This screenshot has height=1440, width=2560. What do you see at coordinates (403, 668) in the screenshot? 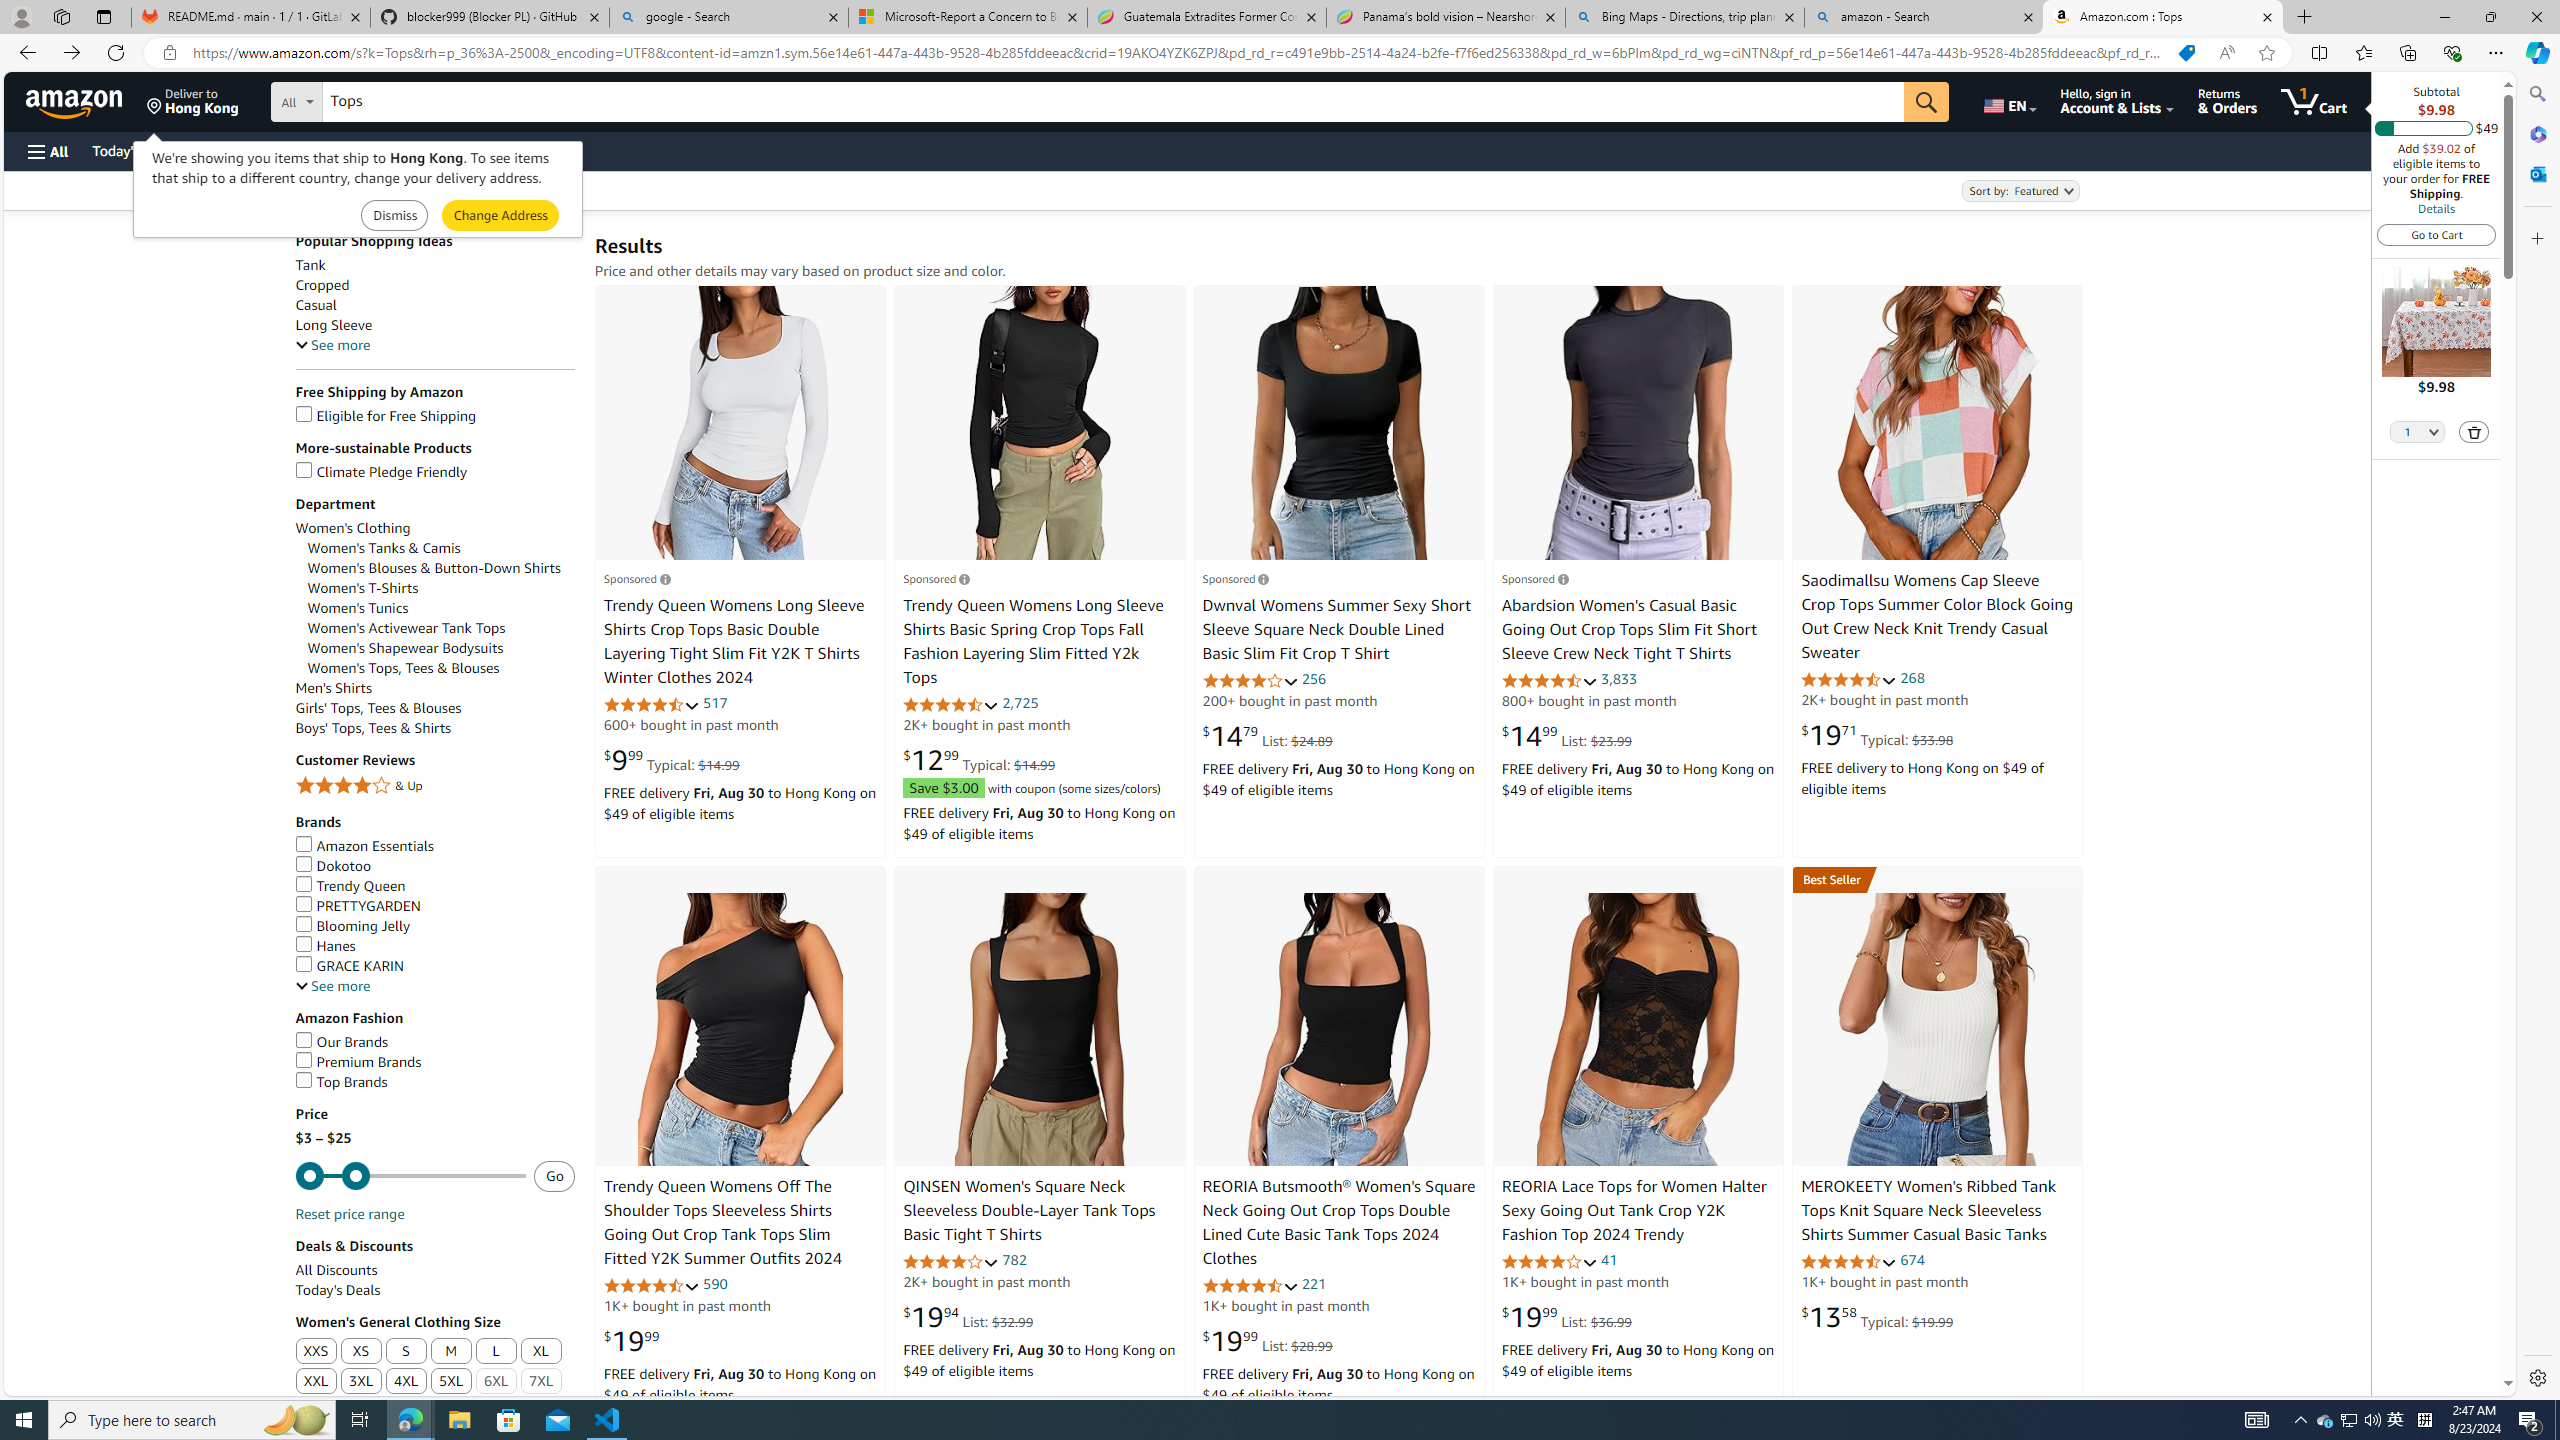
I see `Women's Tops, Tees & Blouses` at bounding box center [403, 668].